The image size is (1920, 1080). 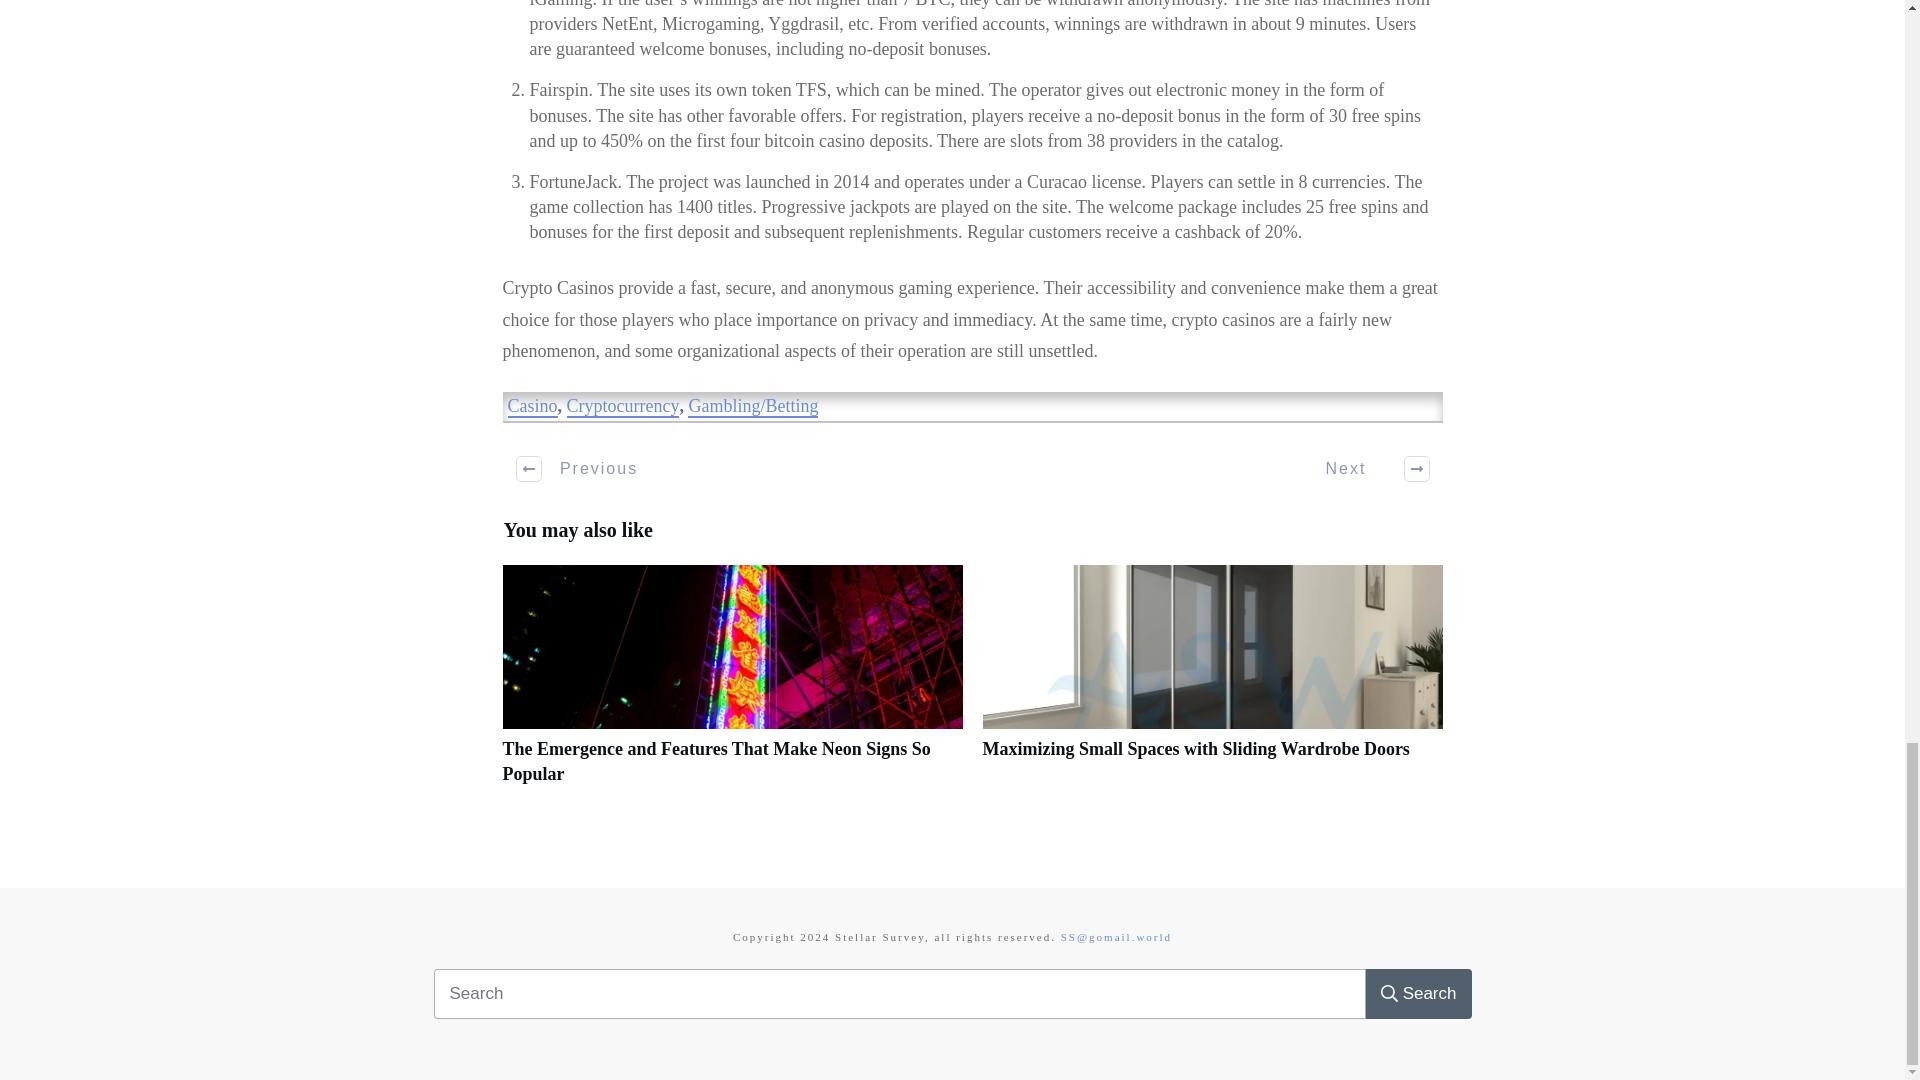 What do you see at coordinates (715, 761) in the screenshot?
I see `The Emergence and Features That Make Neon Signs So Popular` at bounding box center [715, 761].